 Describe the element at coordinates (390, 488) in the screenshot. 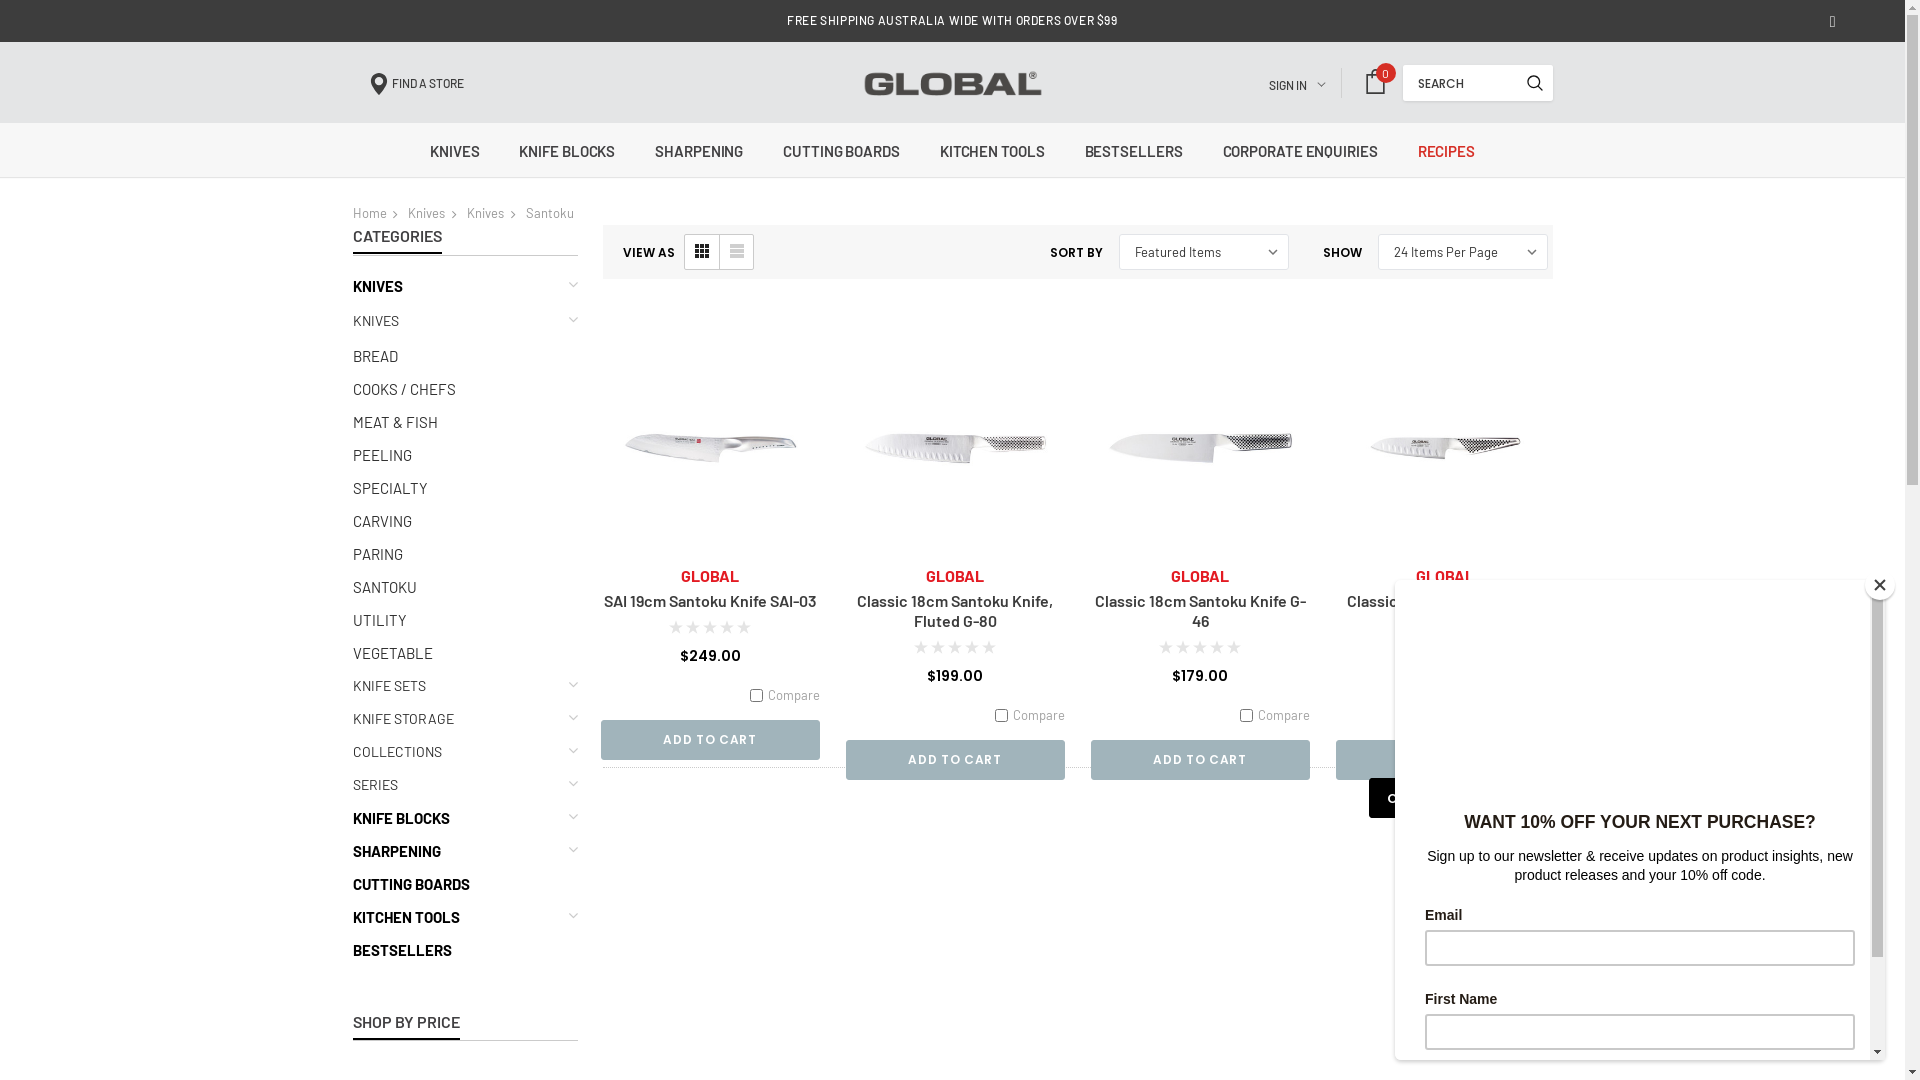

I see `SPECIALTY` at that location.